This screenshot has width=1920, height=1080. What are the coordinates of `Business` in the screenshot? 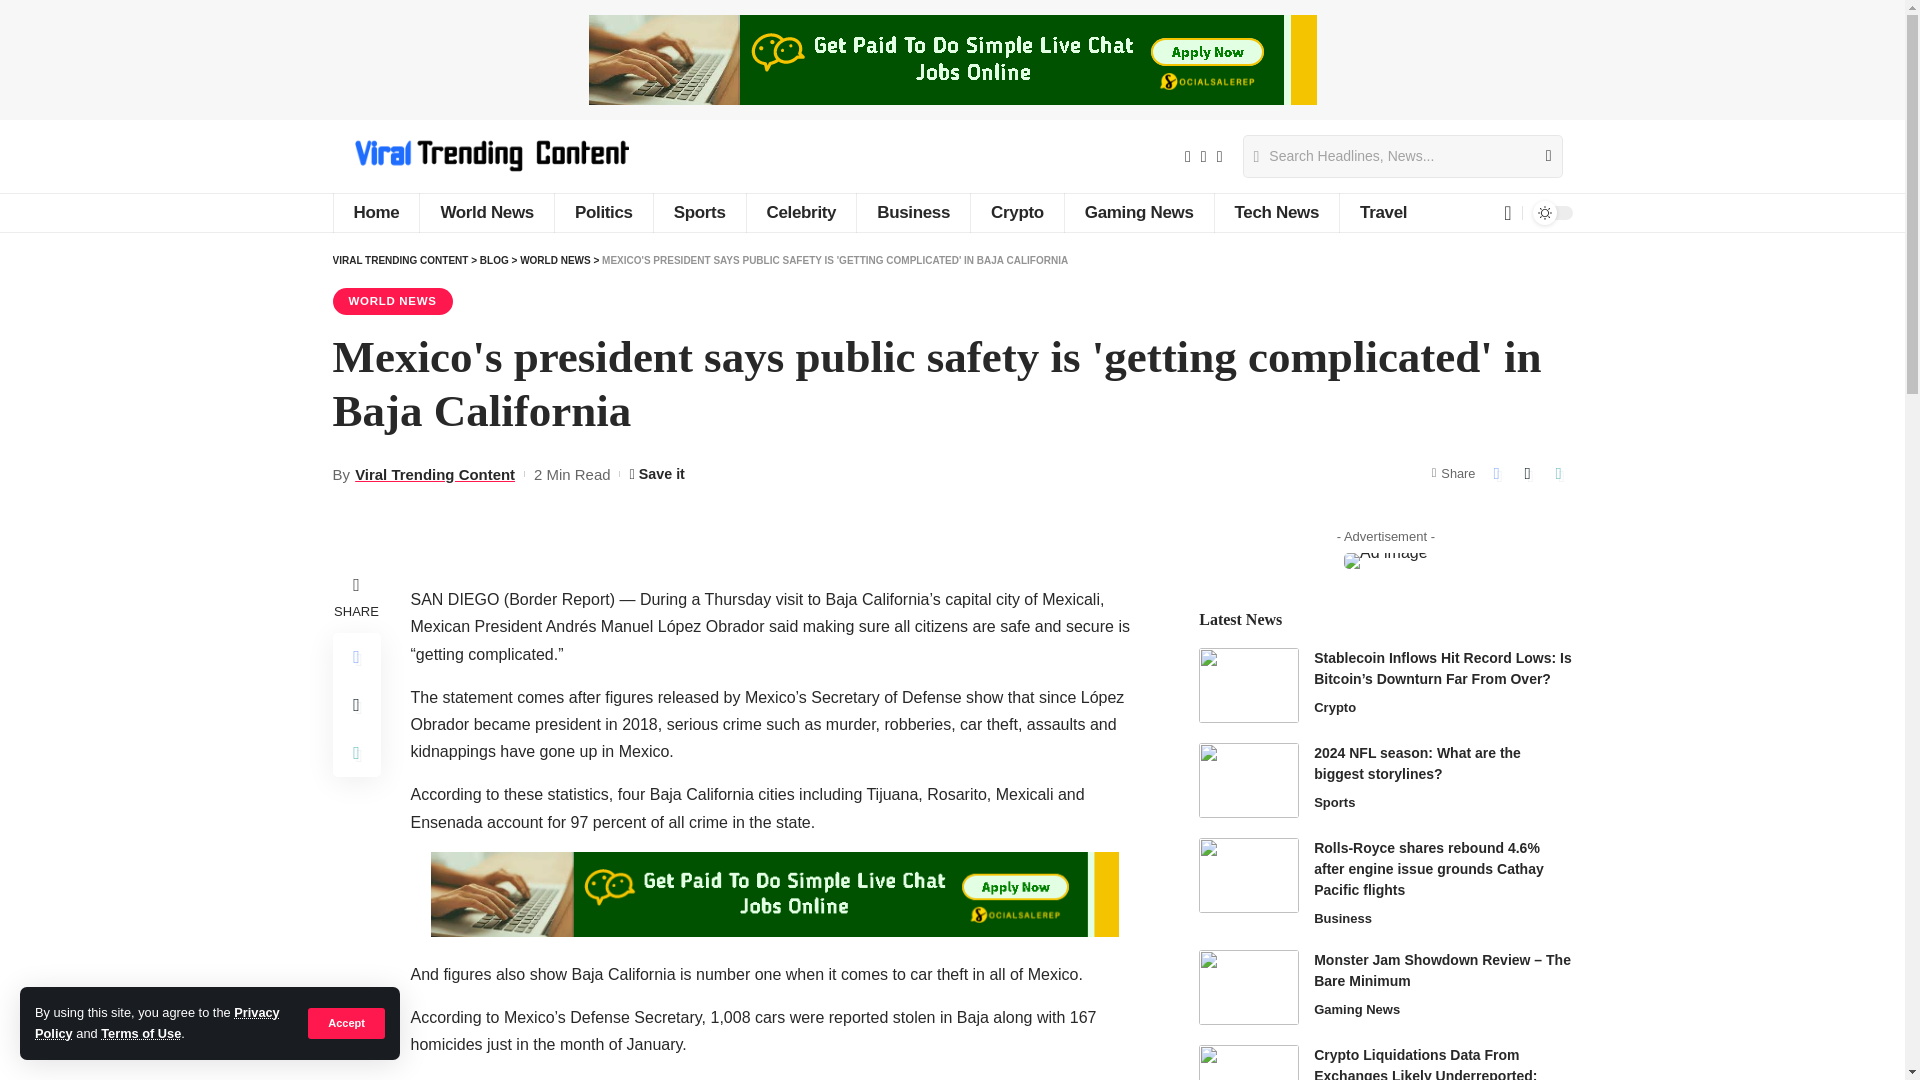 It's located at (912, 213).